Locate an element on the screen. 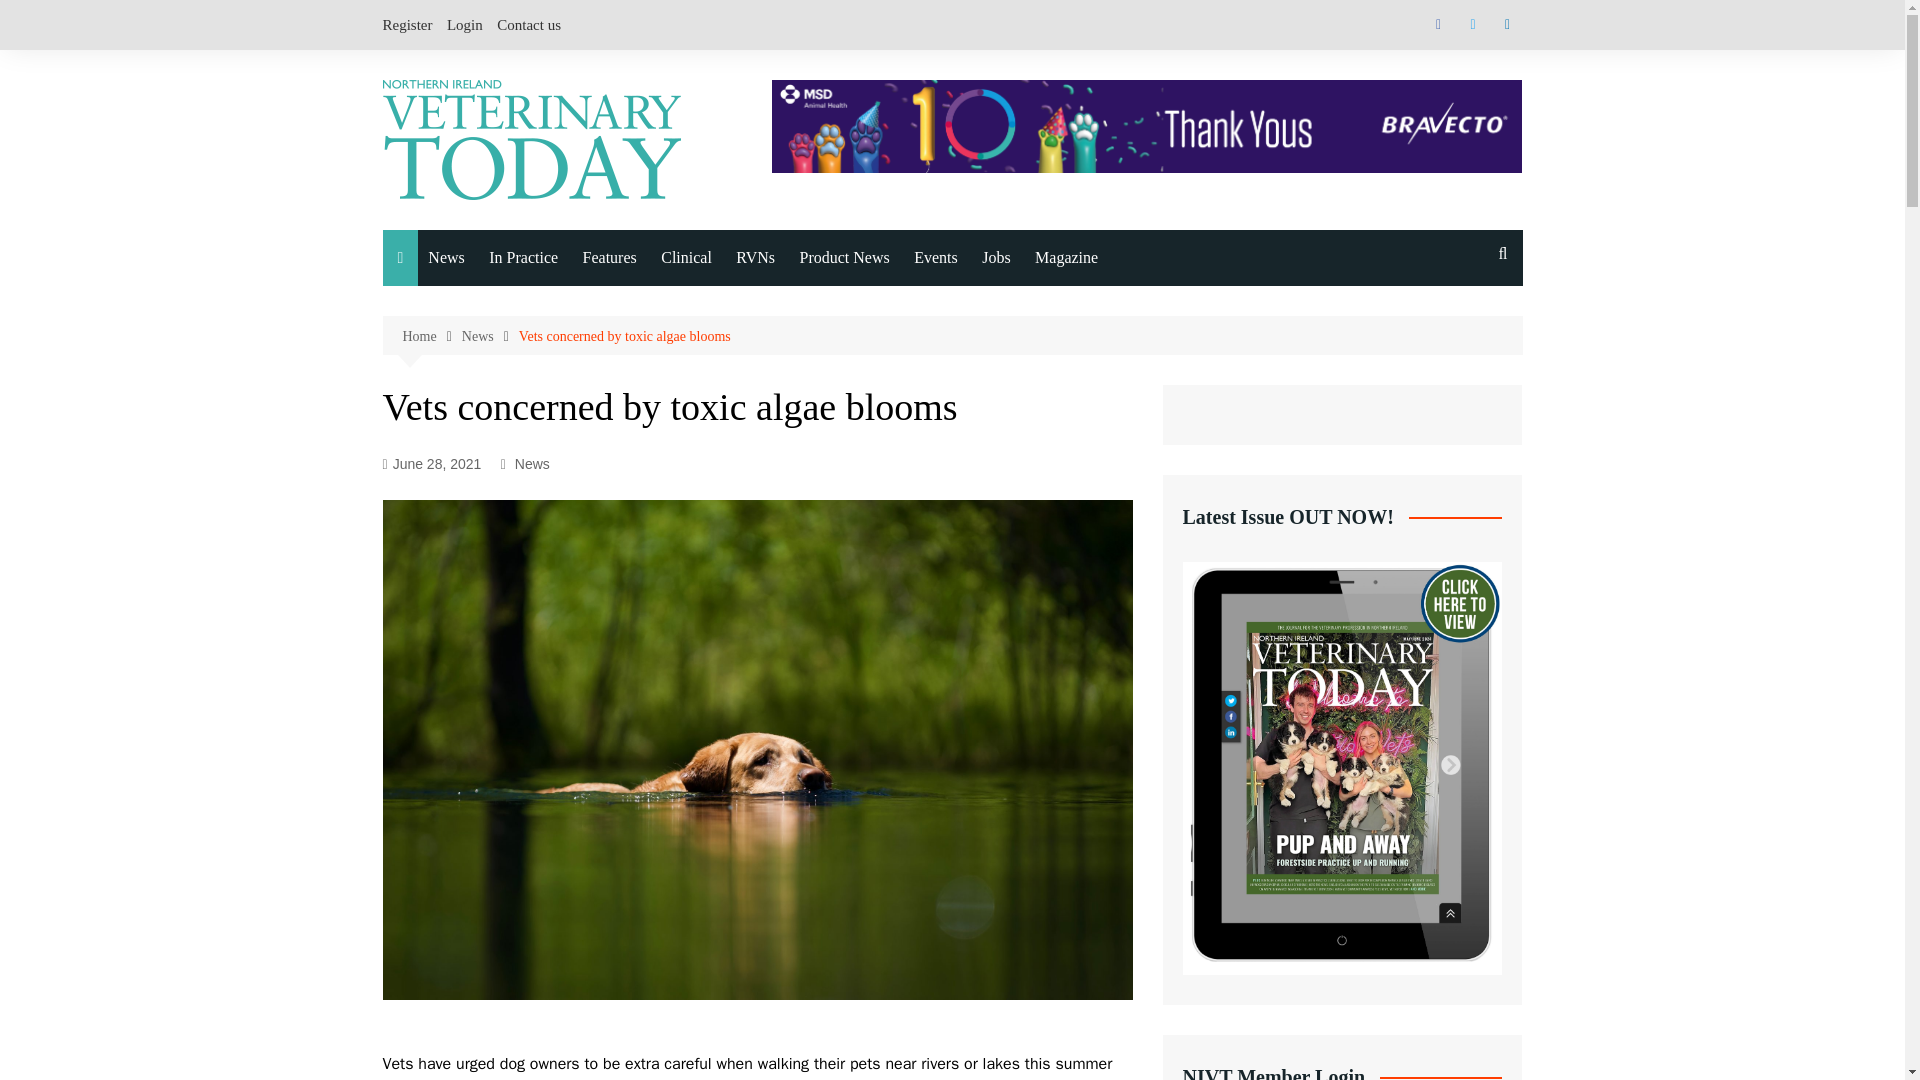  Linkedin is located at coordinates (1506, 24).